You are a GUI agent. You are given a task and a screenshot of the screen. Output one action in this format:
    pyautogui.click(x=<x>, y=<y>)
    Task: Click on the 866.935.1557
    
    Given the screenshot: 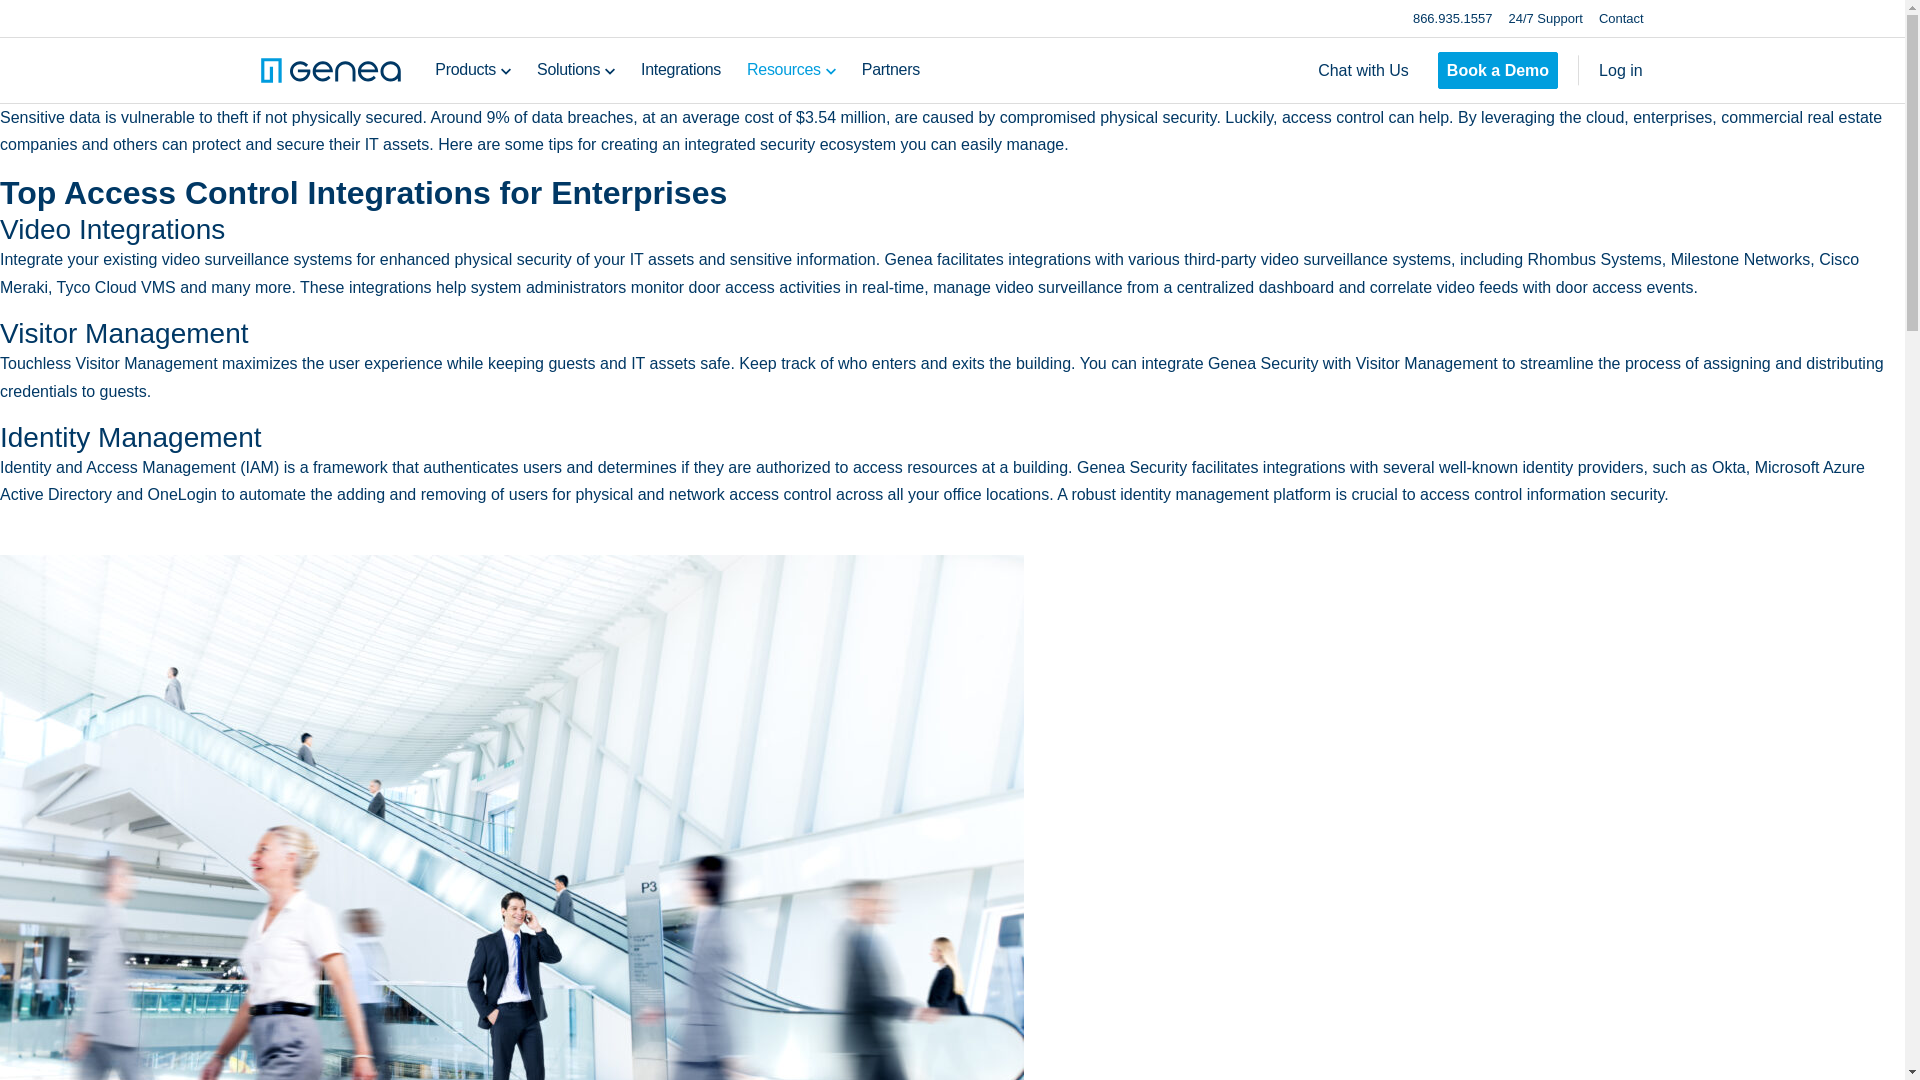 What is the action you would take?
    pyautogui.click(x=1453, y=18)
    